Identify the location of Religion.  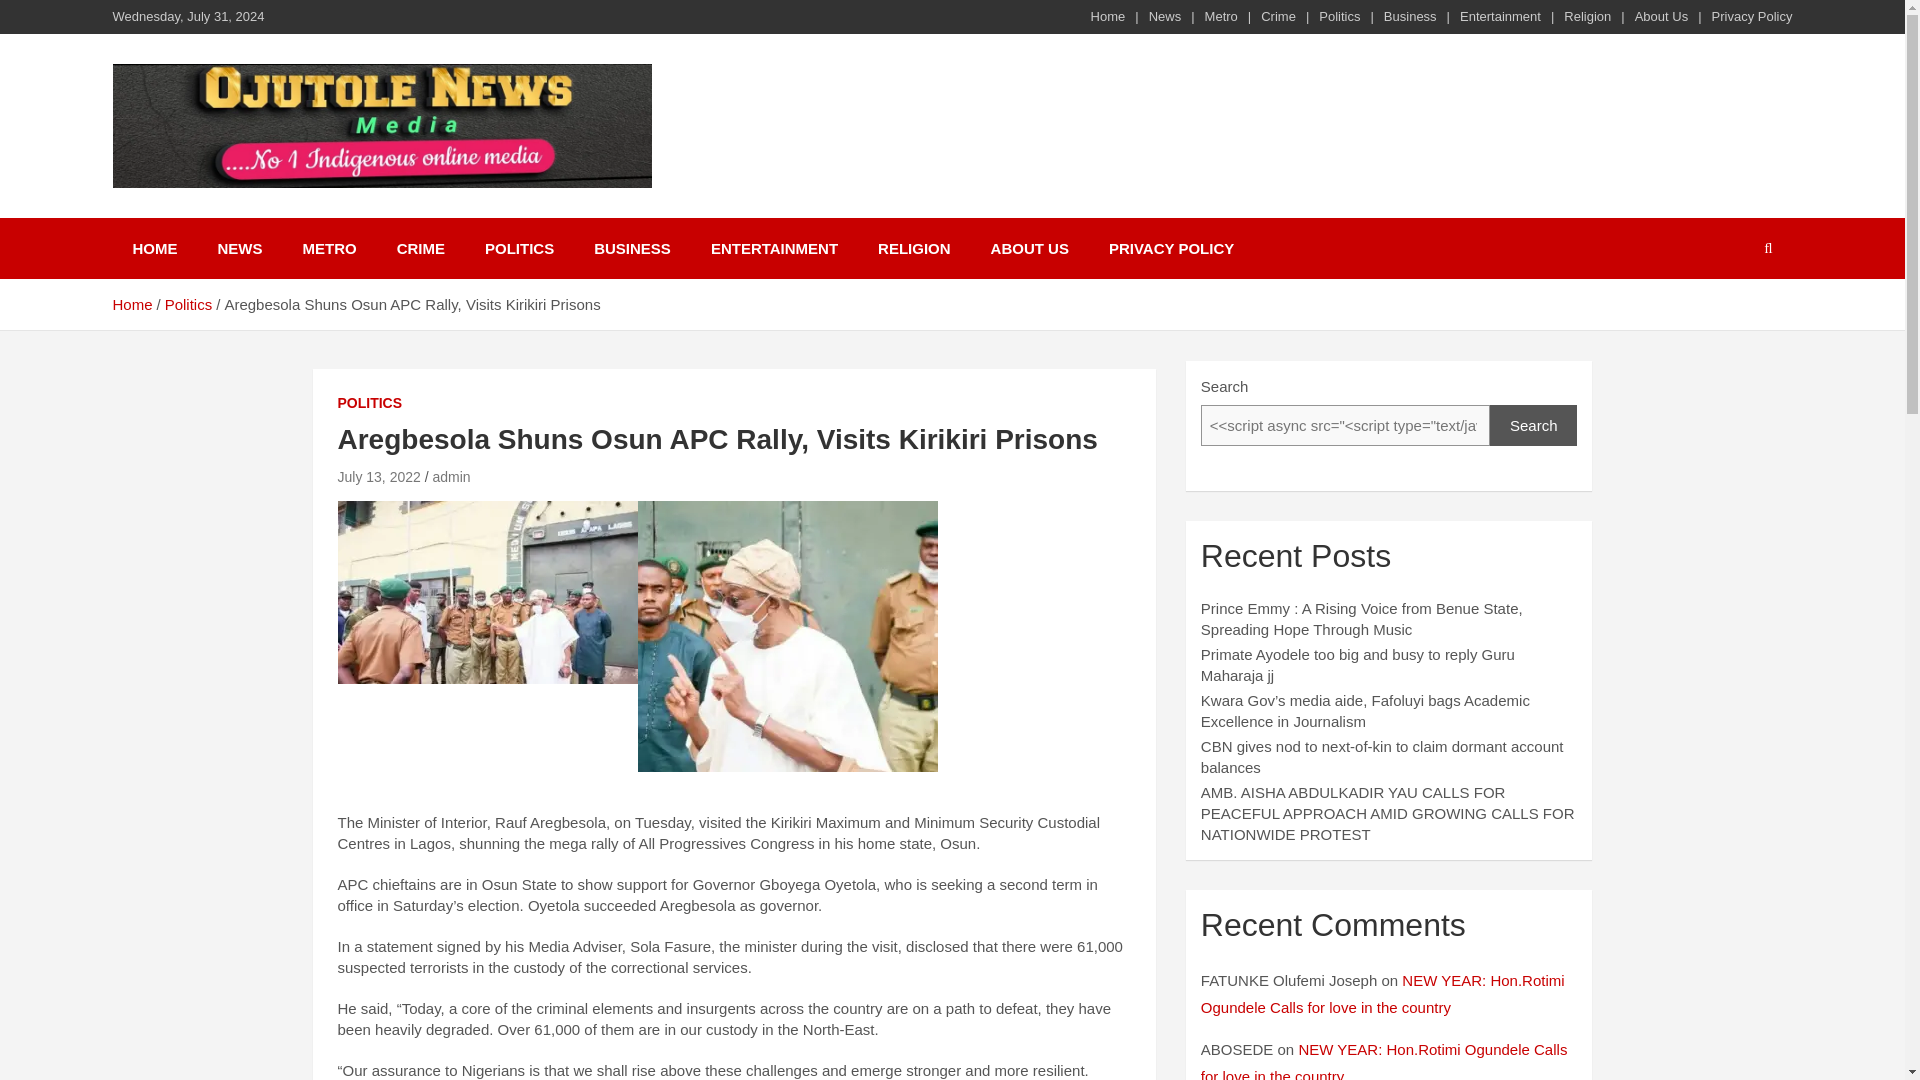
(1587, 16).